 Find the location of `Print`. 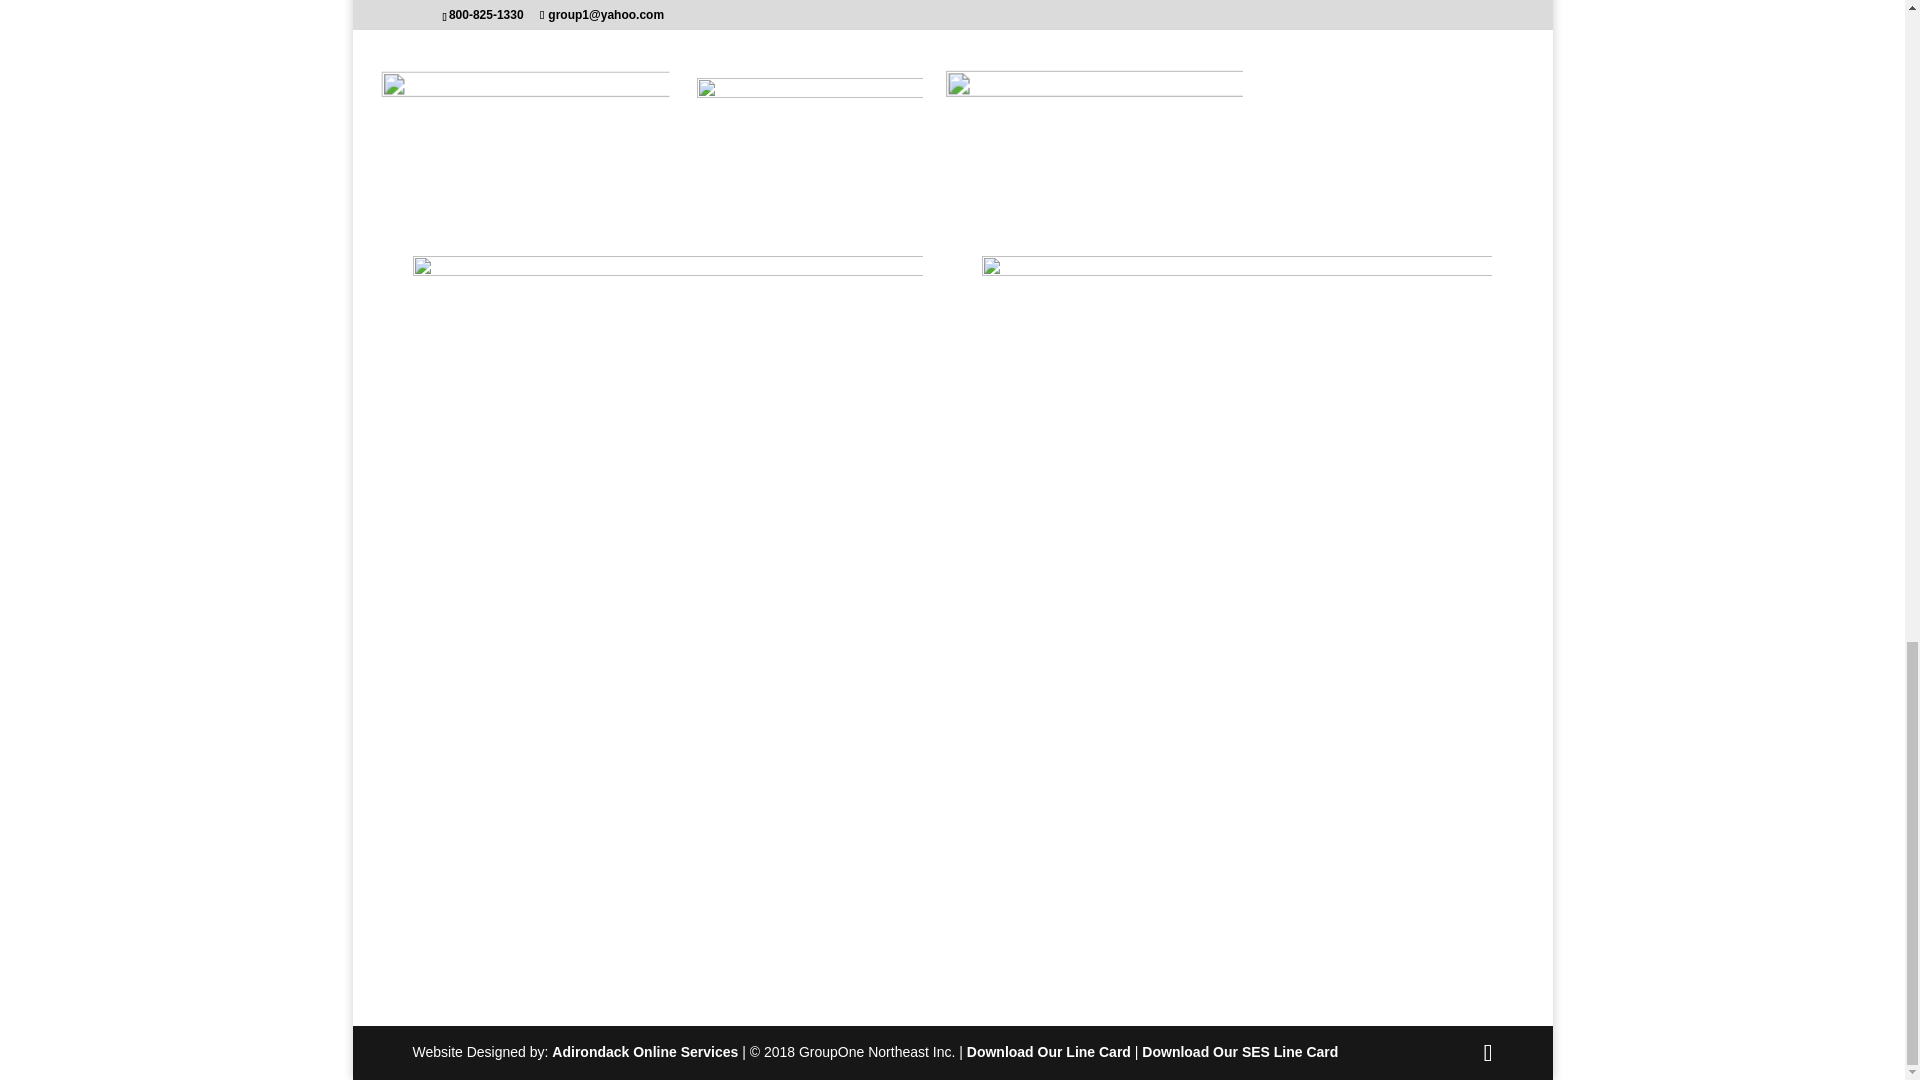

Print is located at coordinates (808, 120).